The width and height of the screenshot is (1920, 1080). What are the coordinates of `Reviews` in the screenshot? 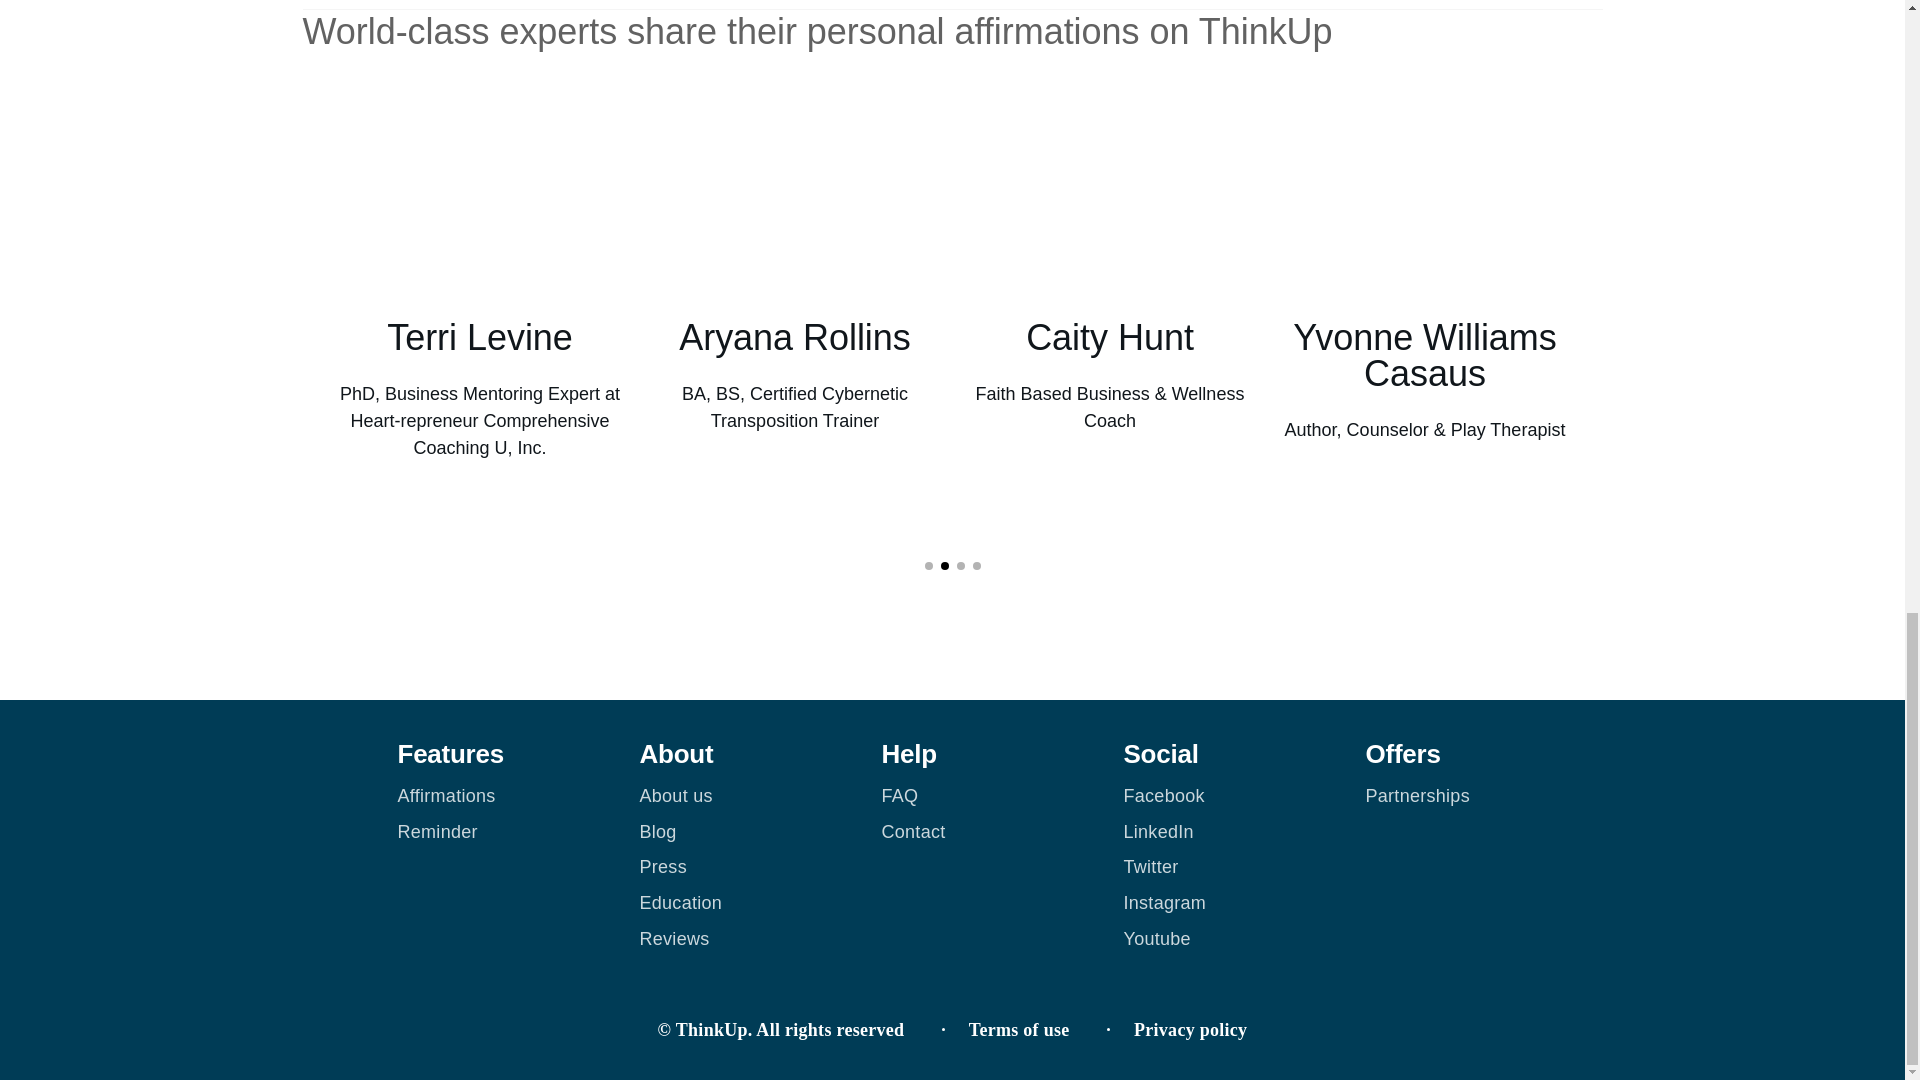 It's located at (674, 938).